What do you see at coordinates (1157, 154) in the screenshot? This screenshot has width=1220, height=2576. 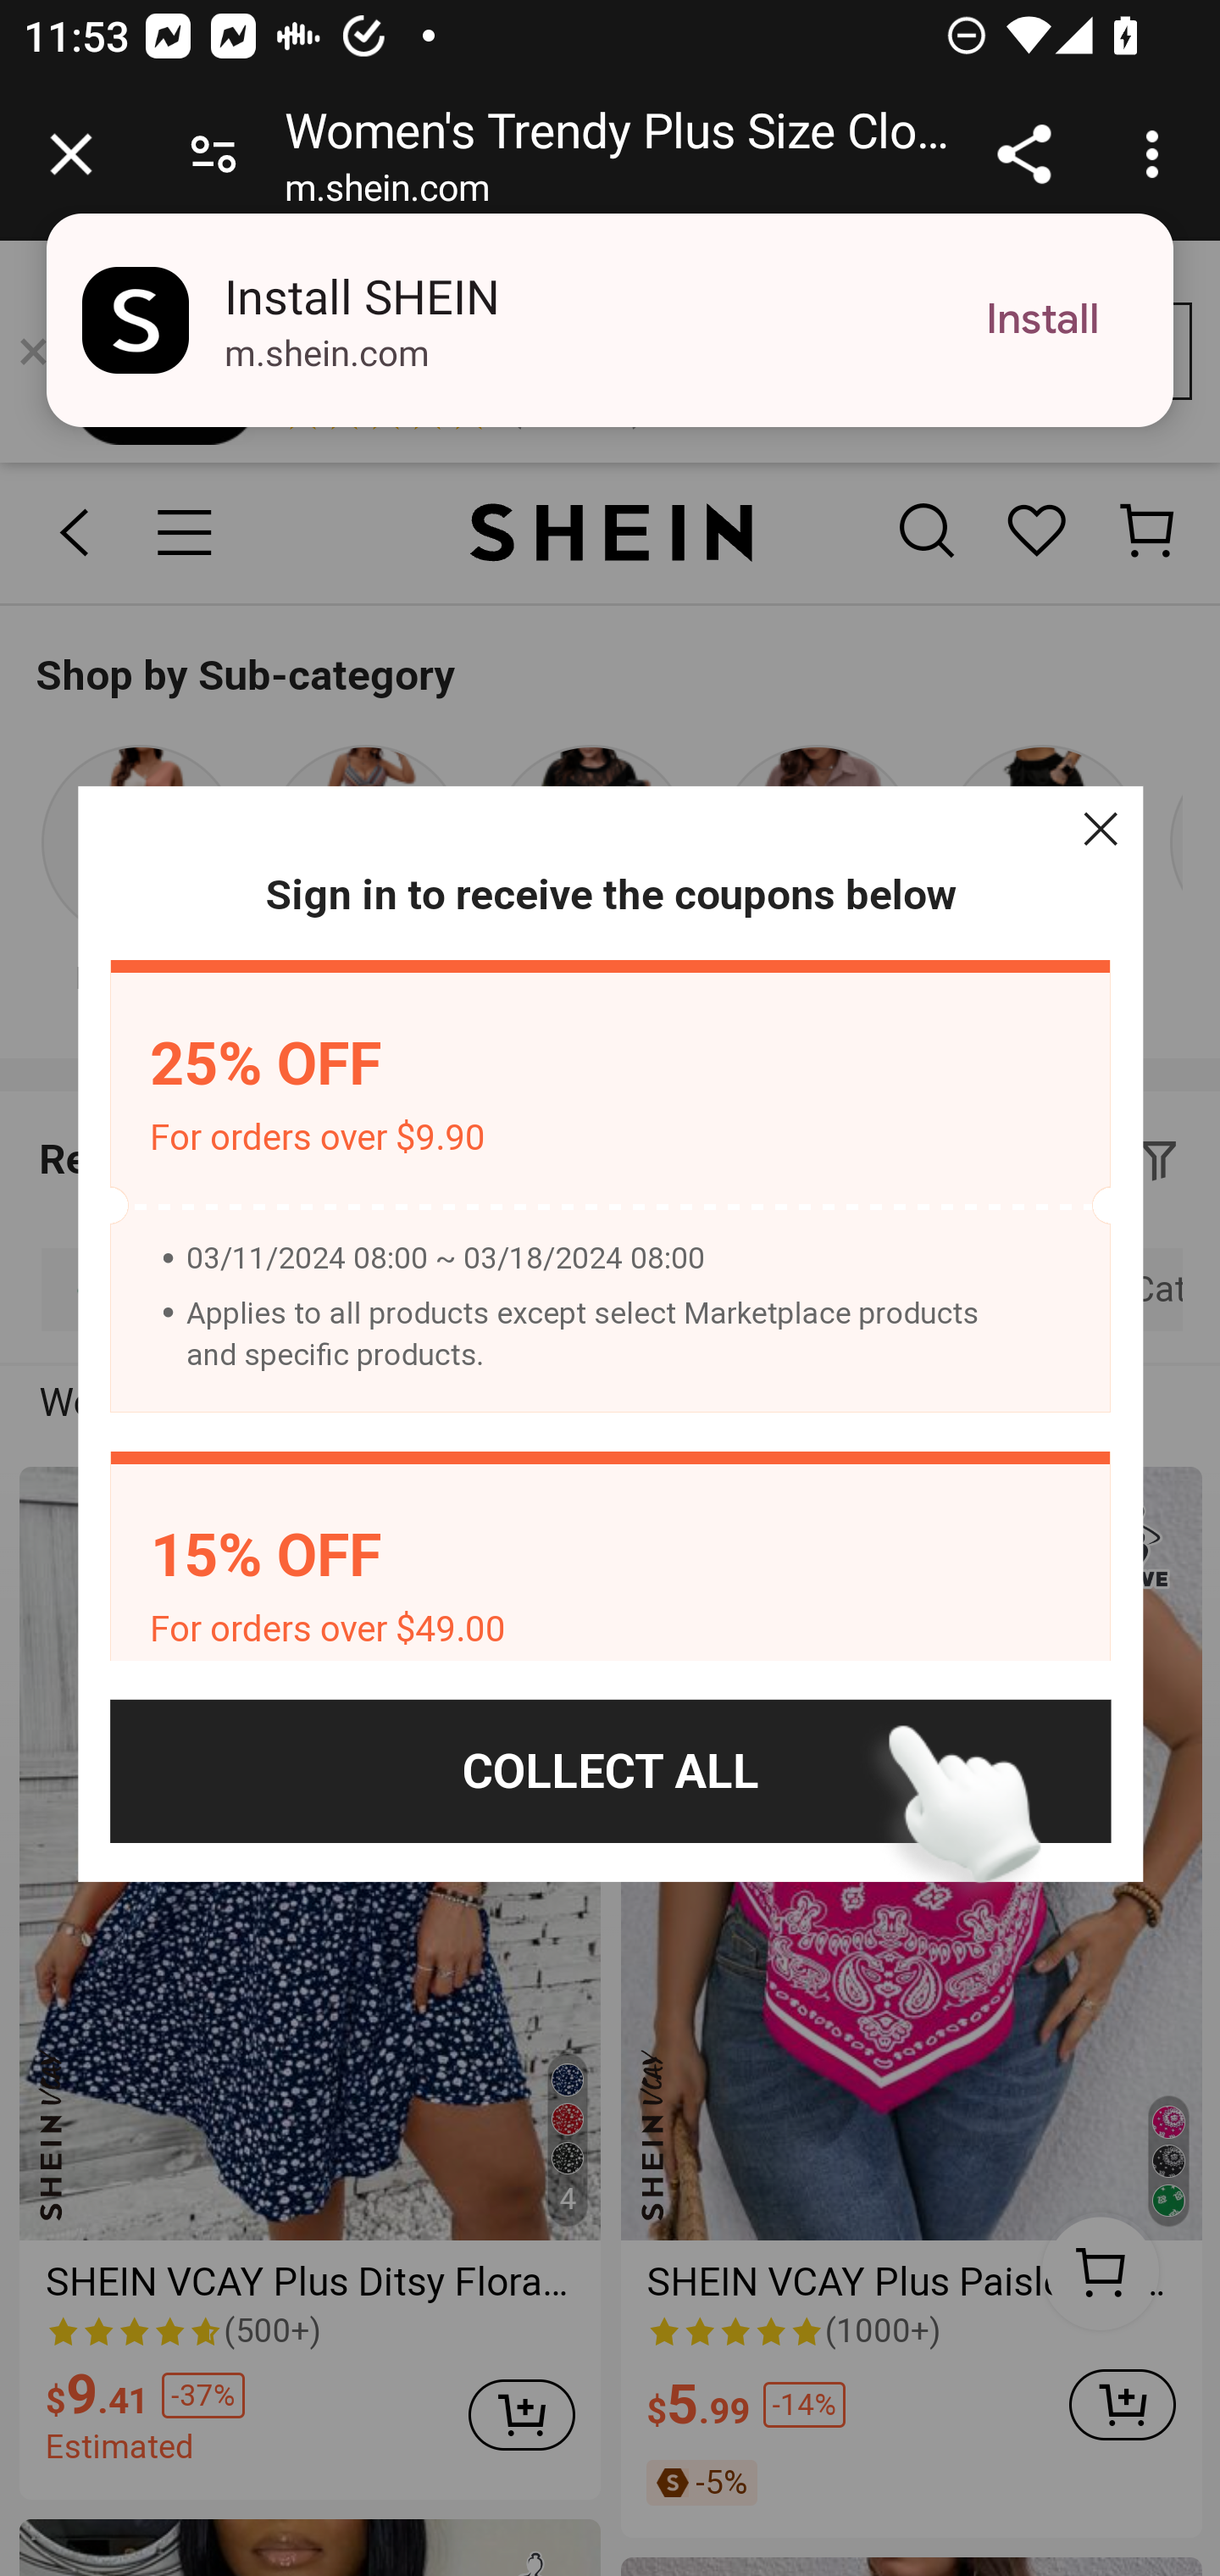 I see `Customize and control Google Chrome` at bounding box center [1157, 154].